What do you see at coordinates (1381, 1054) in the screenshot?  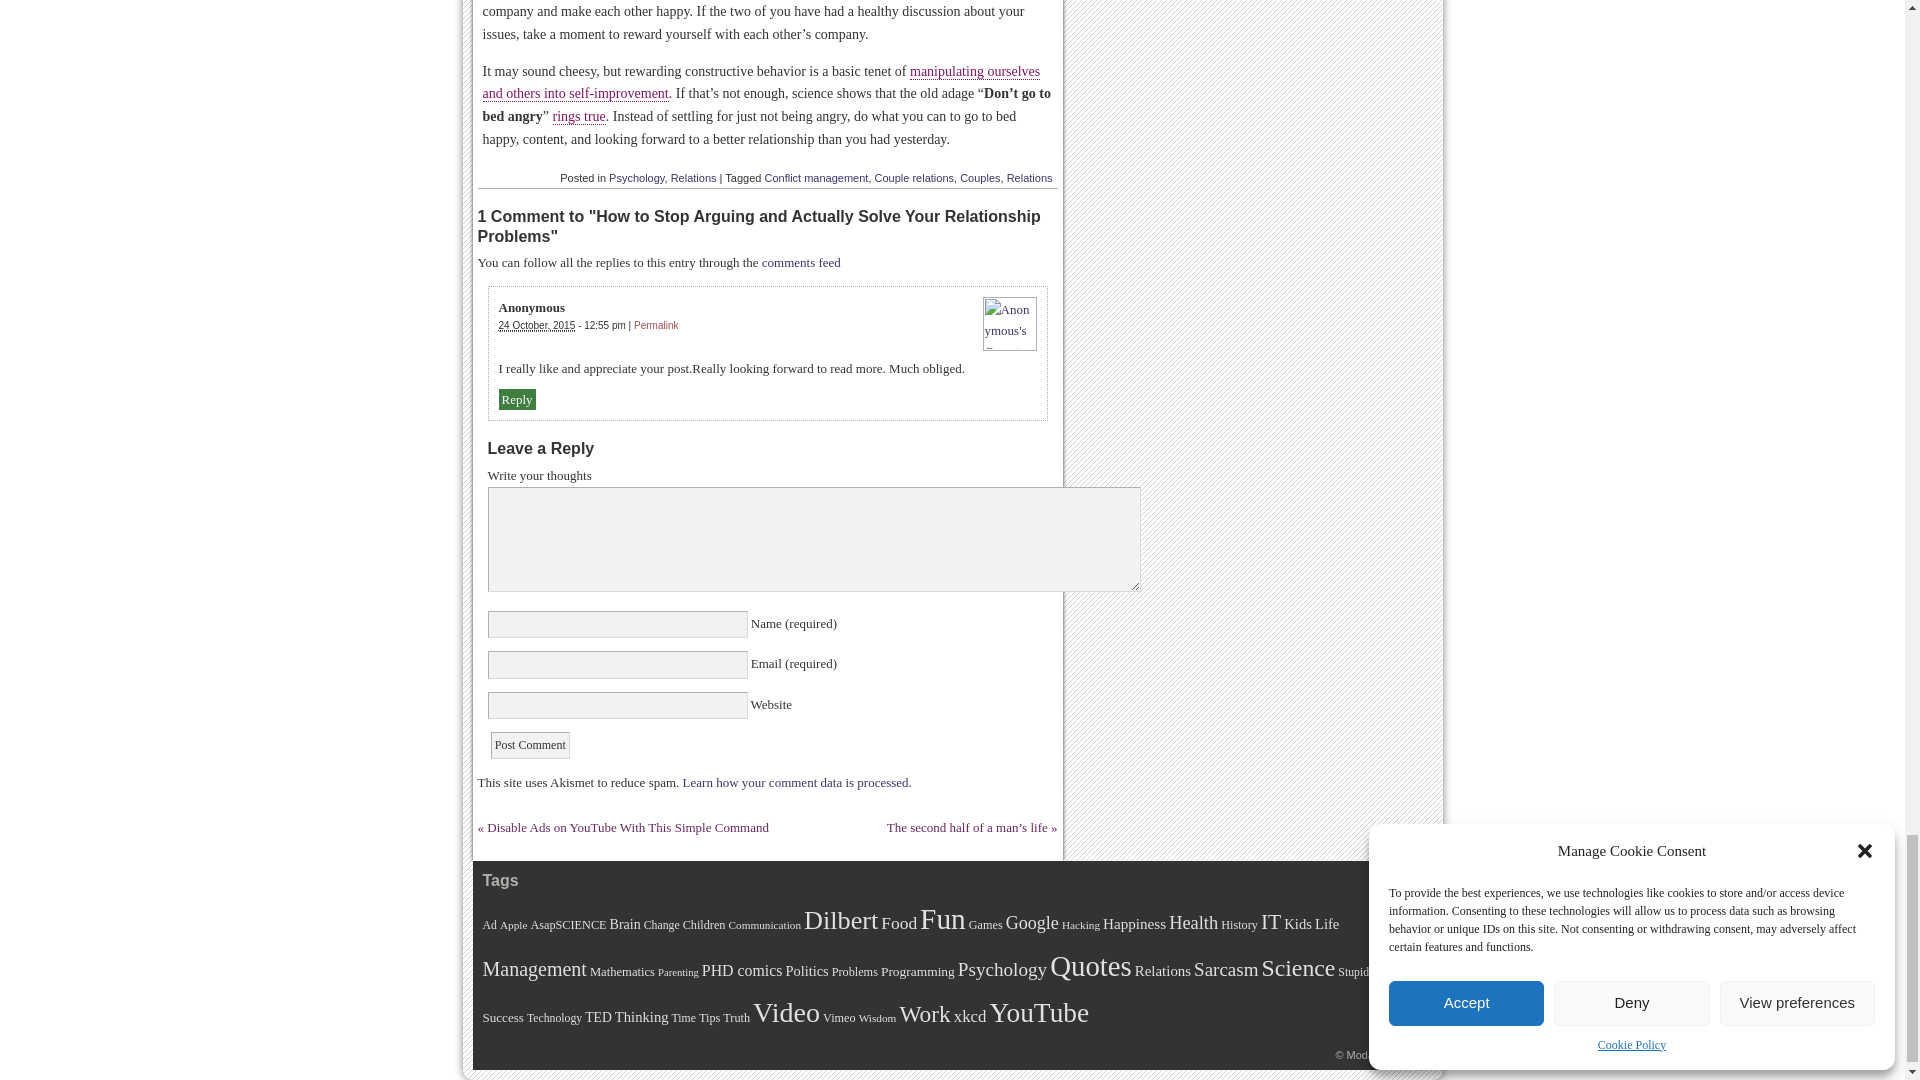 I see `Some personal and shared stuff` at bounding box center [1381, 1054].